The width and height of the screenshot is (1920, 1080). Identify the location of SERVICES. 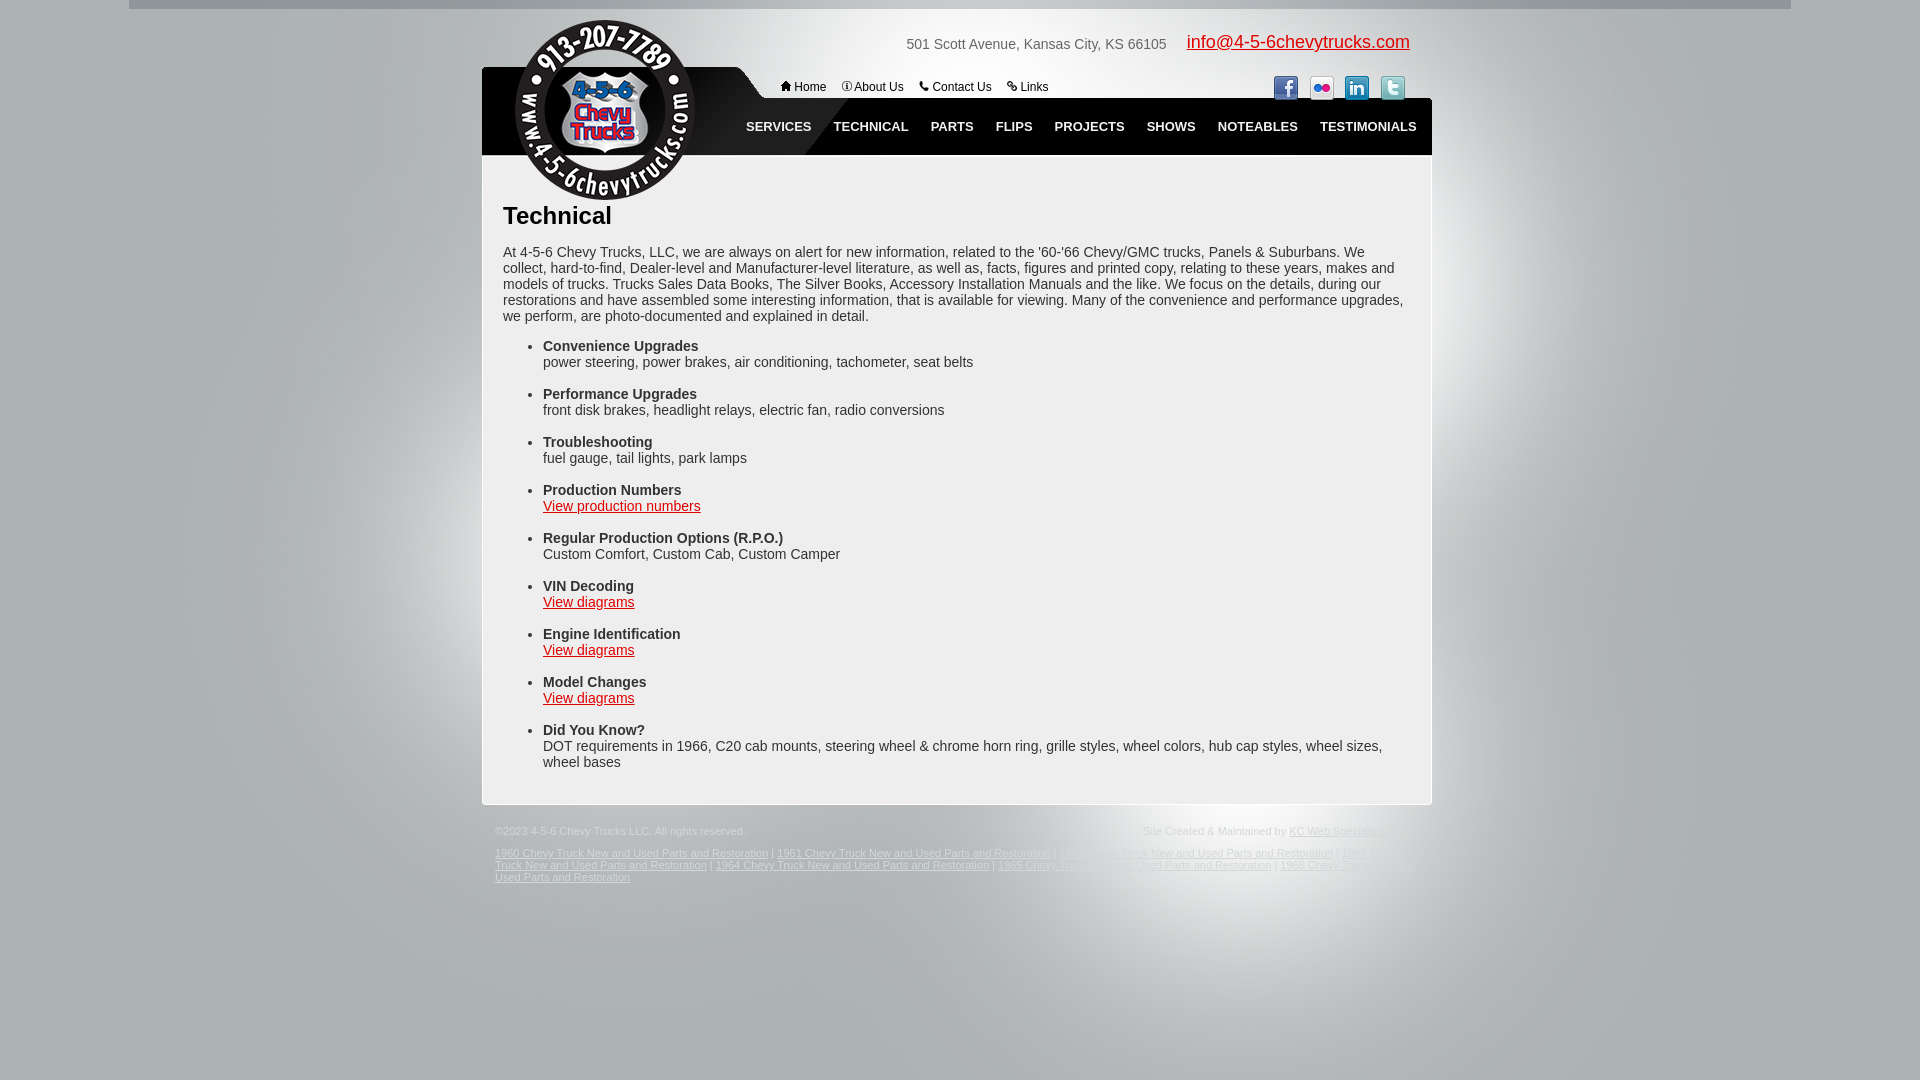
(779, 127).